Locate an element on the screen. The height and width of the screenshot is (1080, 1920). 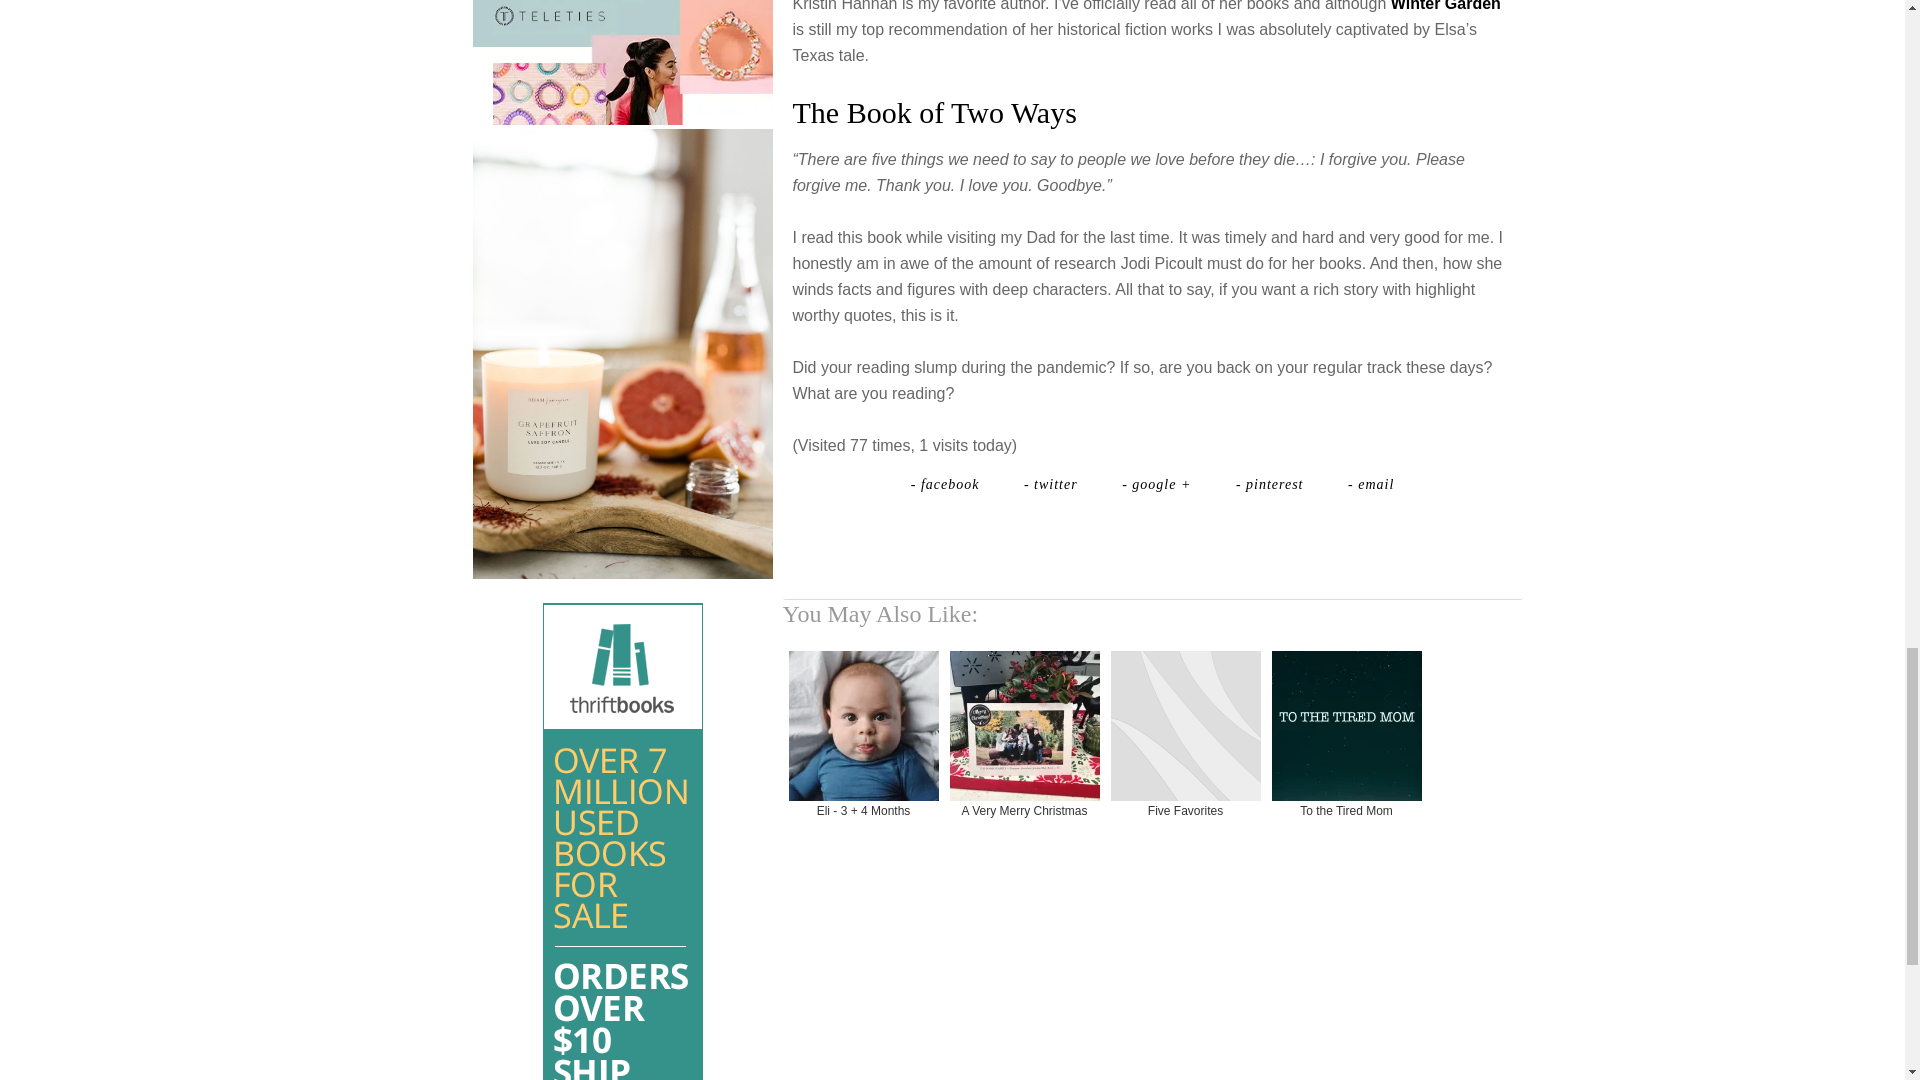
- facebook is located at coordinates (947, 484).